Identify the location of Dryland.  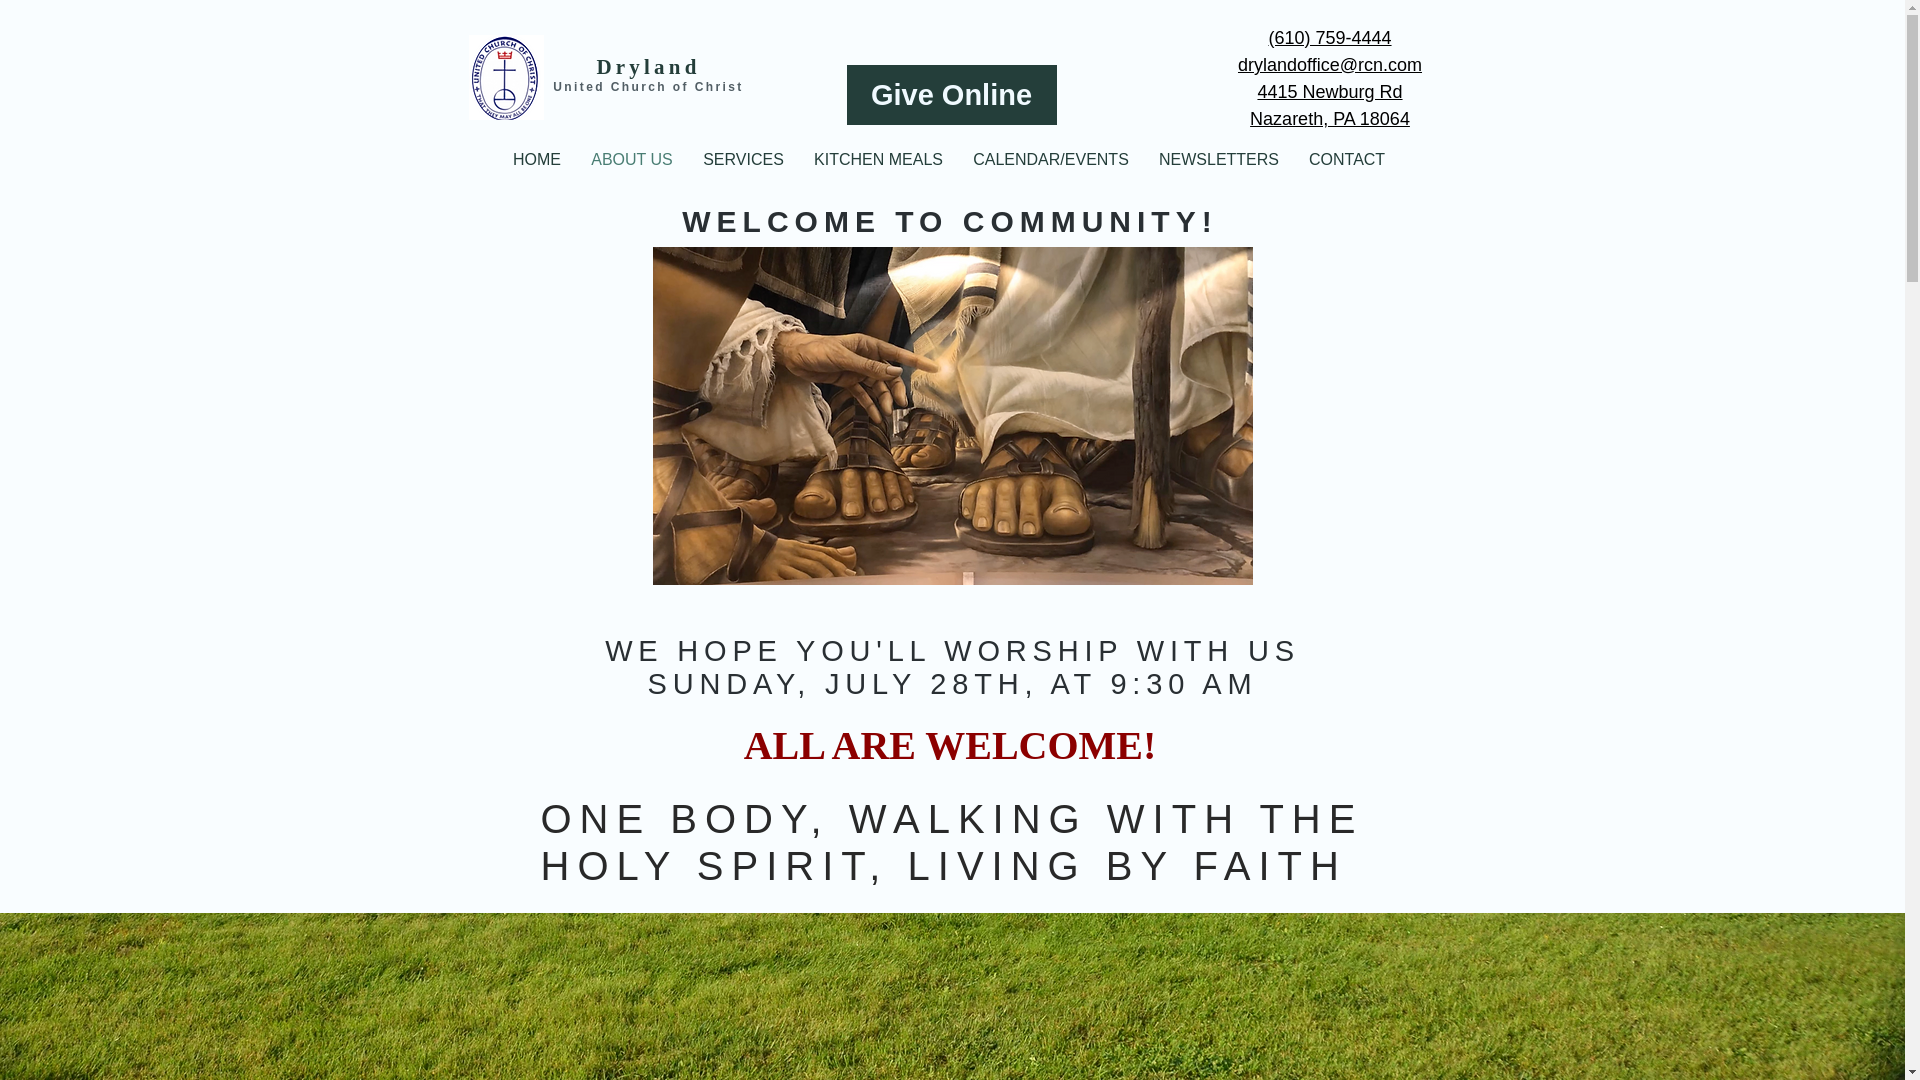
(648, 66).